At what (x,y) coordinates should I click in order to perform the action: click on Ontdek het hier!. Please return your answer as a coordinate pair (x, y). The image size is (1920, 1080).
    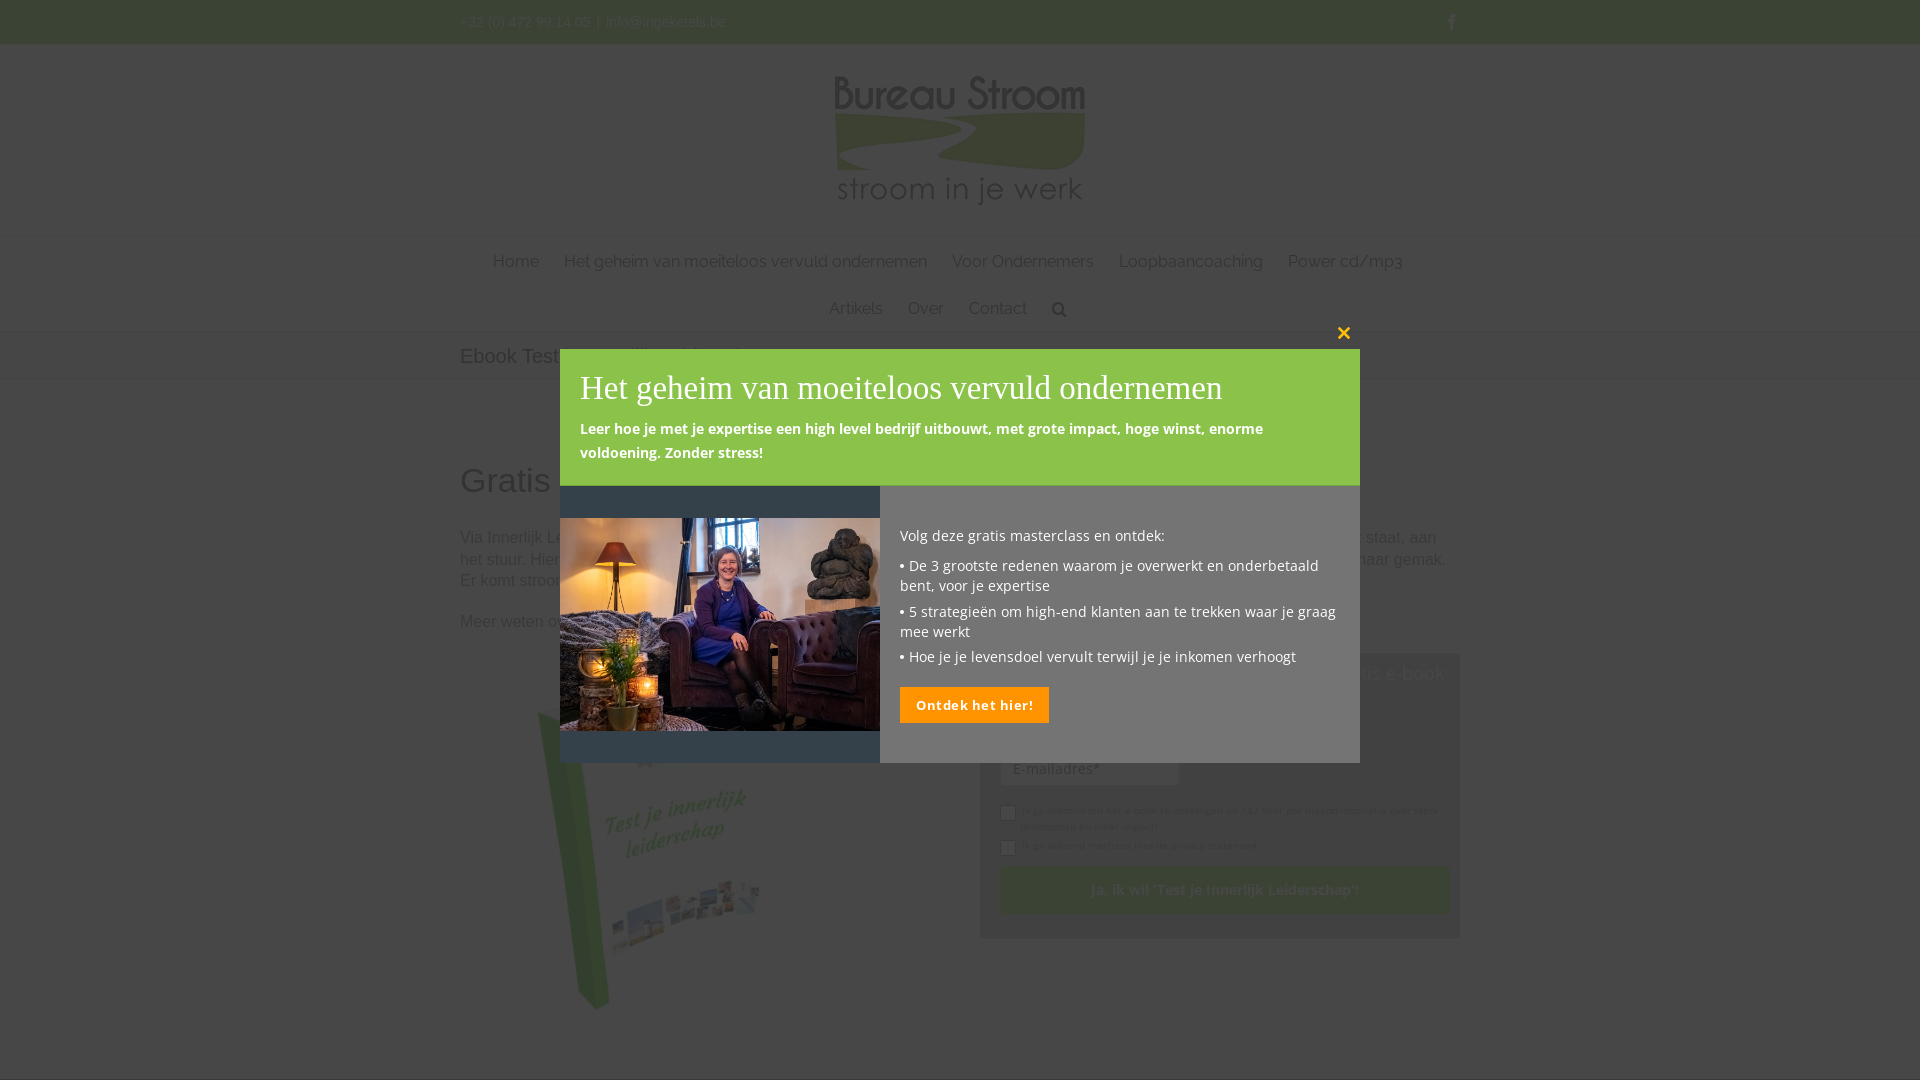
    Looking at the image, I should click on (974, 705).